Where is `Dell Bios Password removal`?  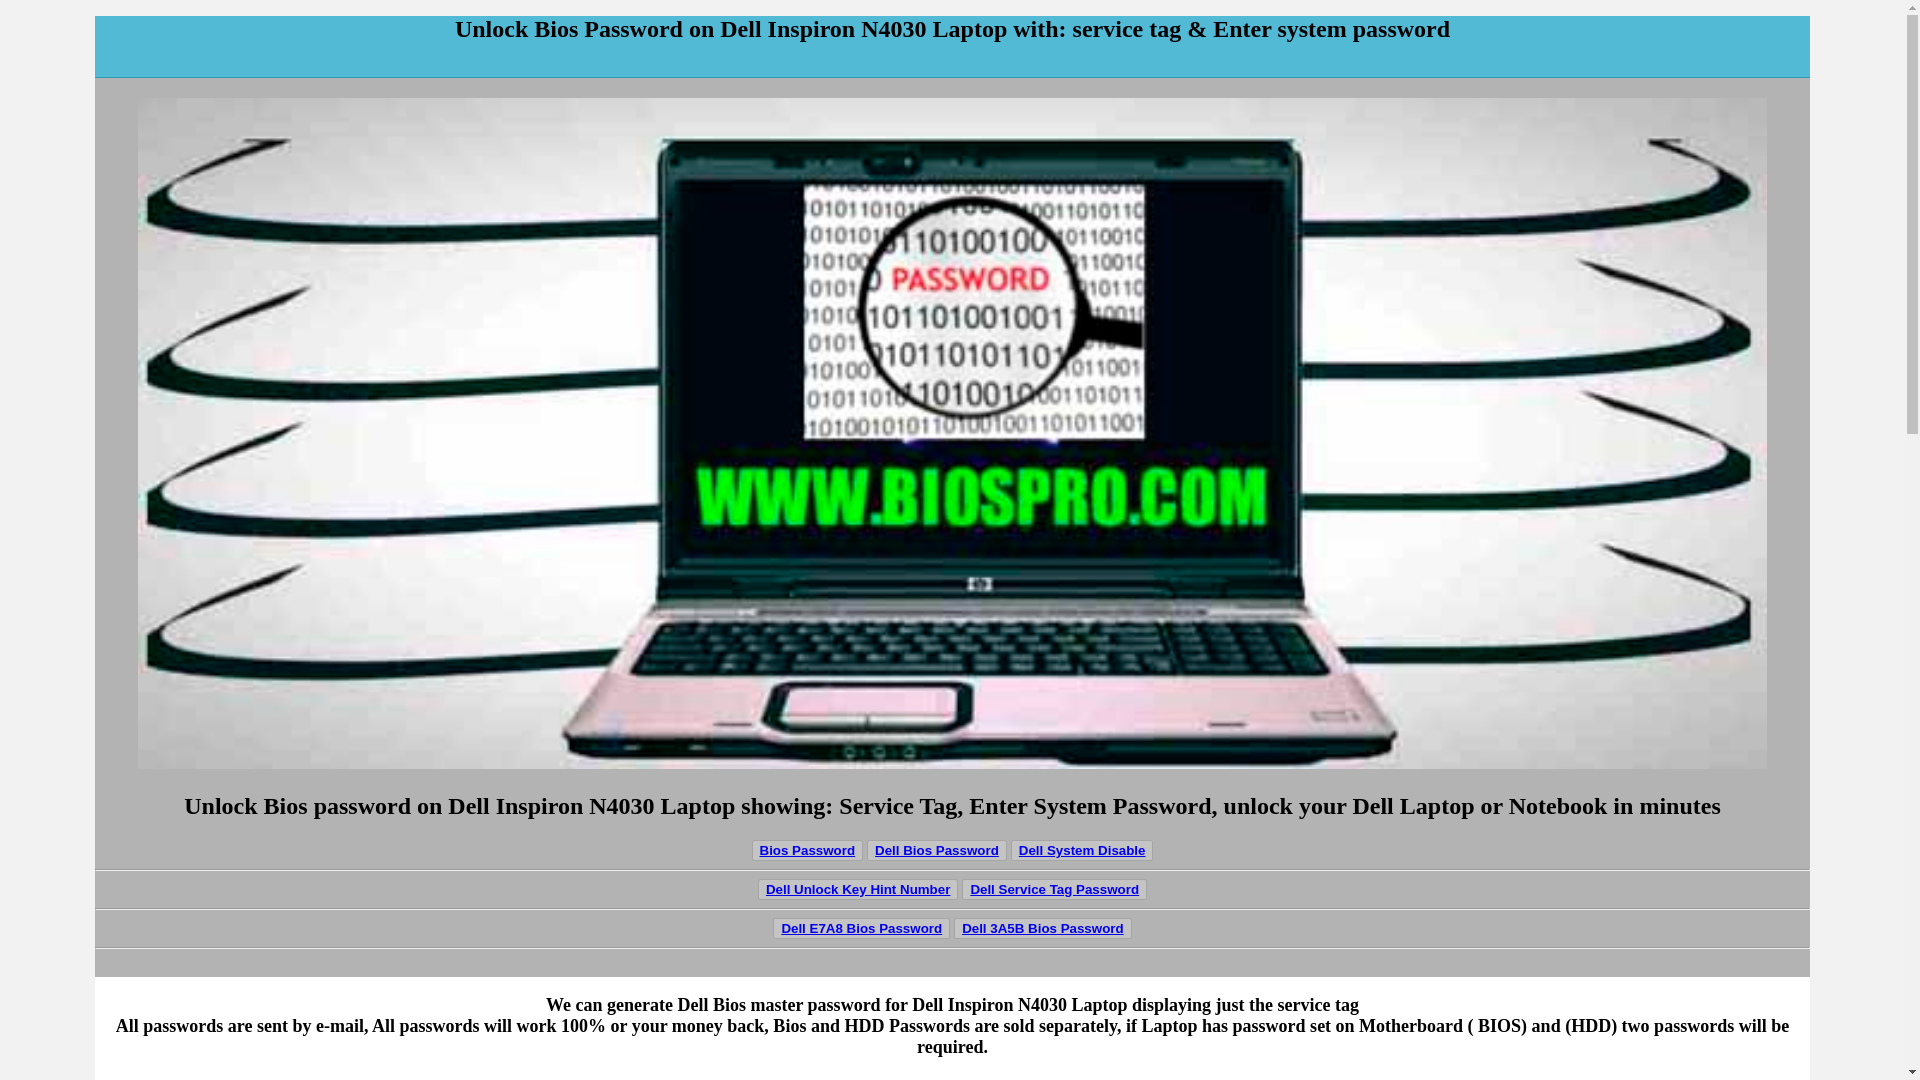
Dell Bios Password removal is located at coordinates (808, 850).